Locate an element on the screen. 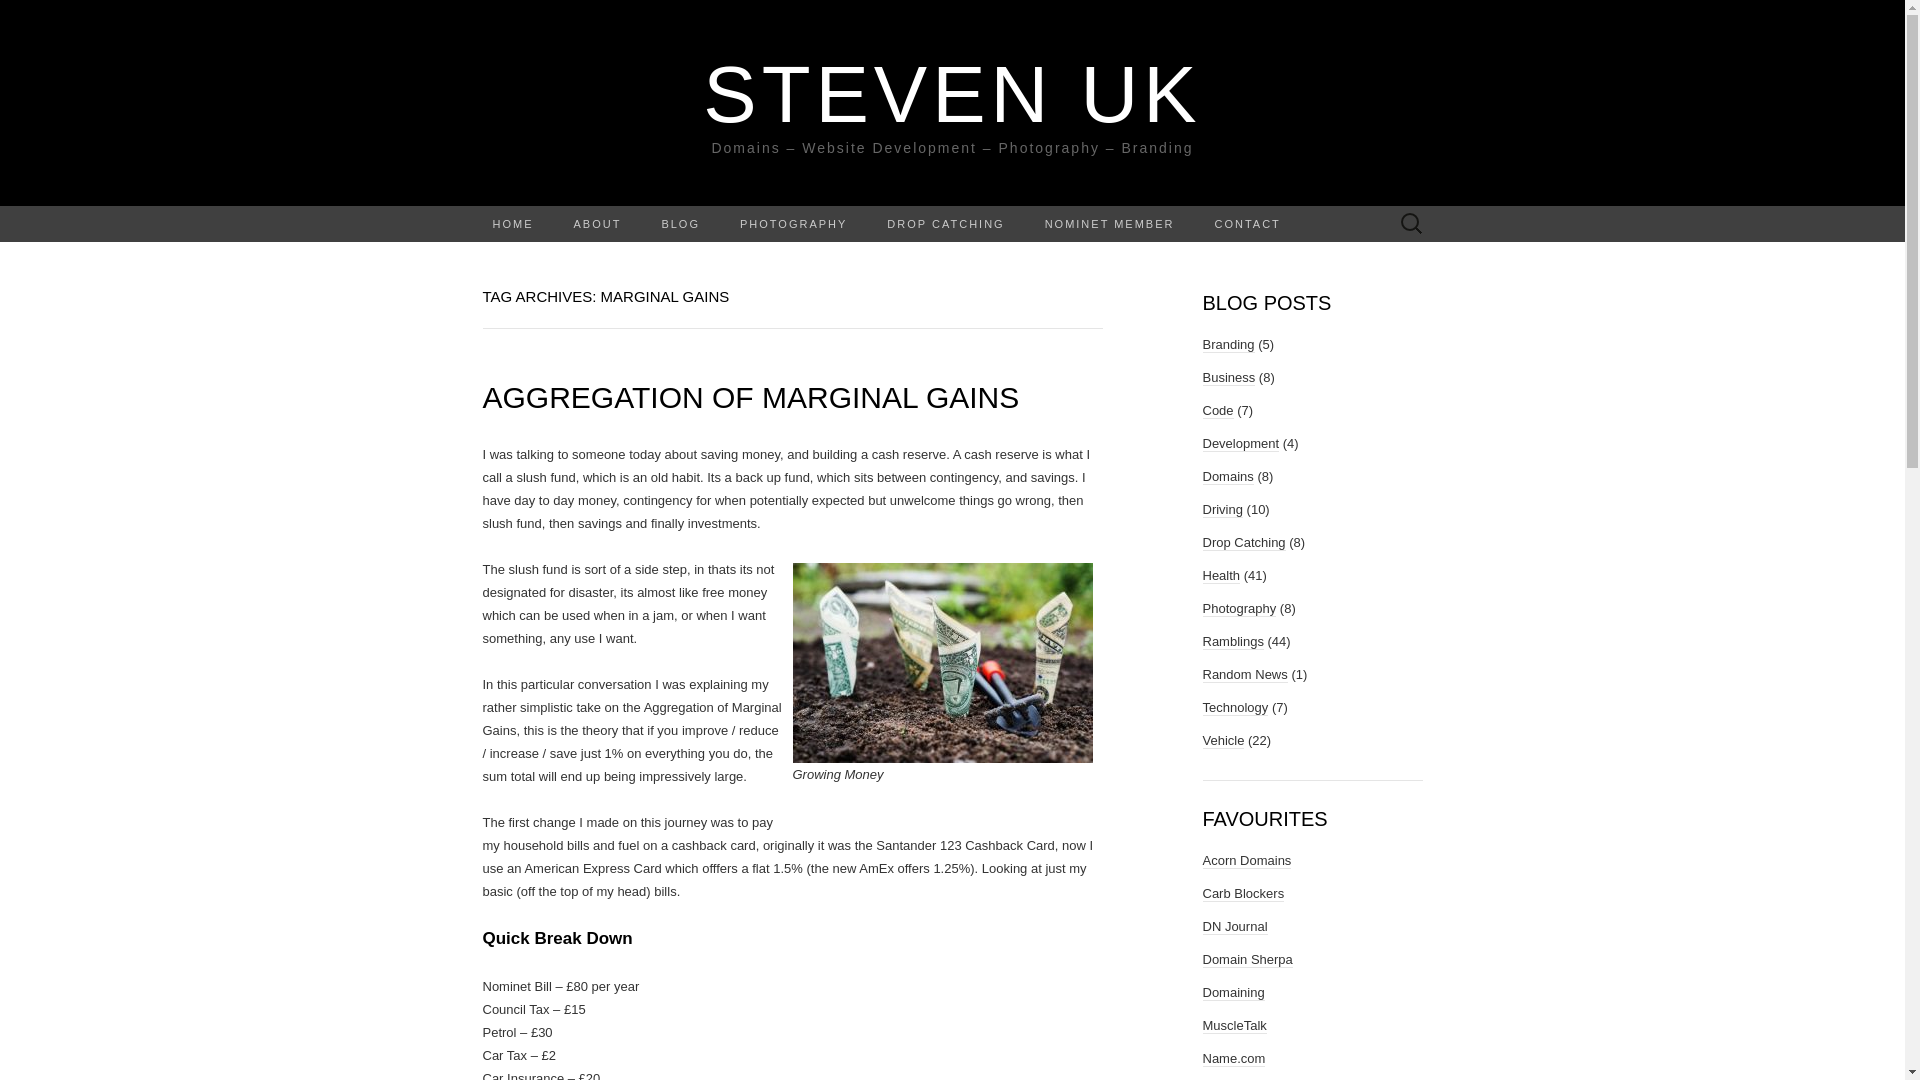 This screenshot has width=1920, height=1080. NOMINET MEMBER is located at coordinates (1110, 224).